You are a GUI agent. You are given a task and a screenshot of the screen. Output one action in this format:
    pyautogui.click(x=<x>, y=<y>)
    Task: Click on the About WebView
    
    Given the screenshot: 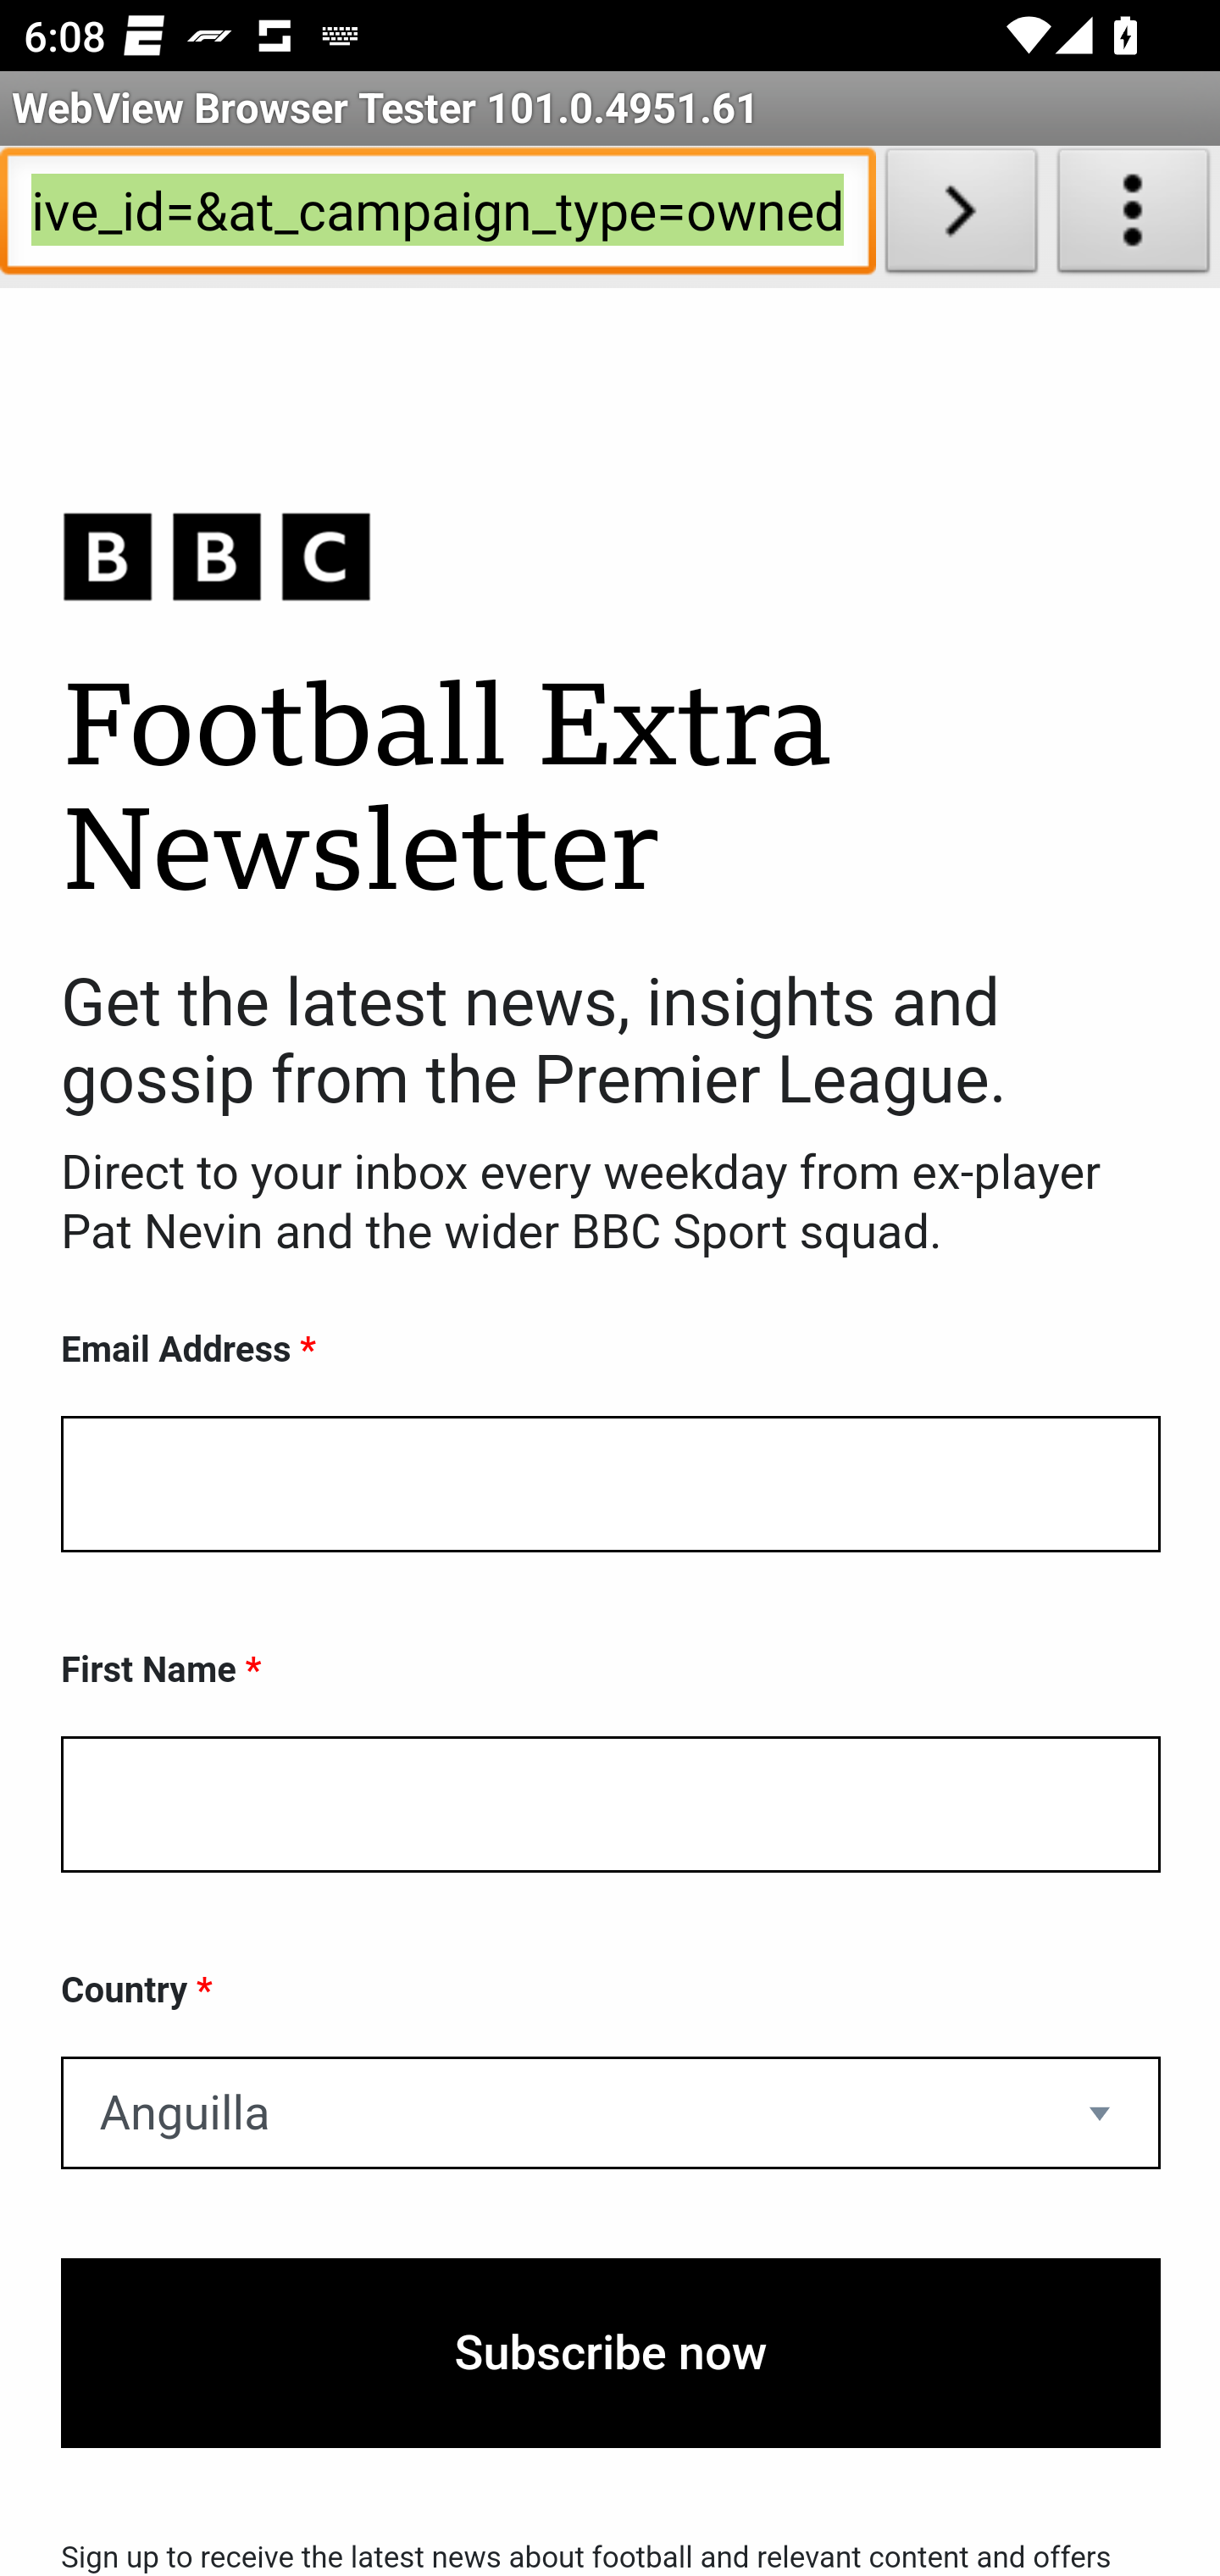 What is the action you would take?
    pyautogui.click(x=1134, y=217)
    